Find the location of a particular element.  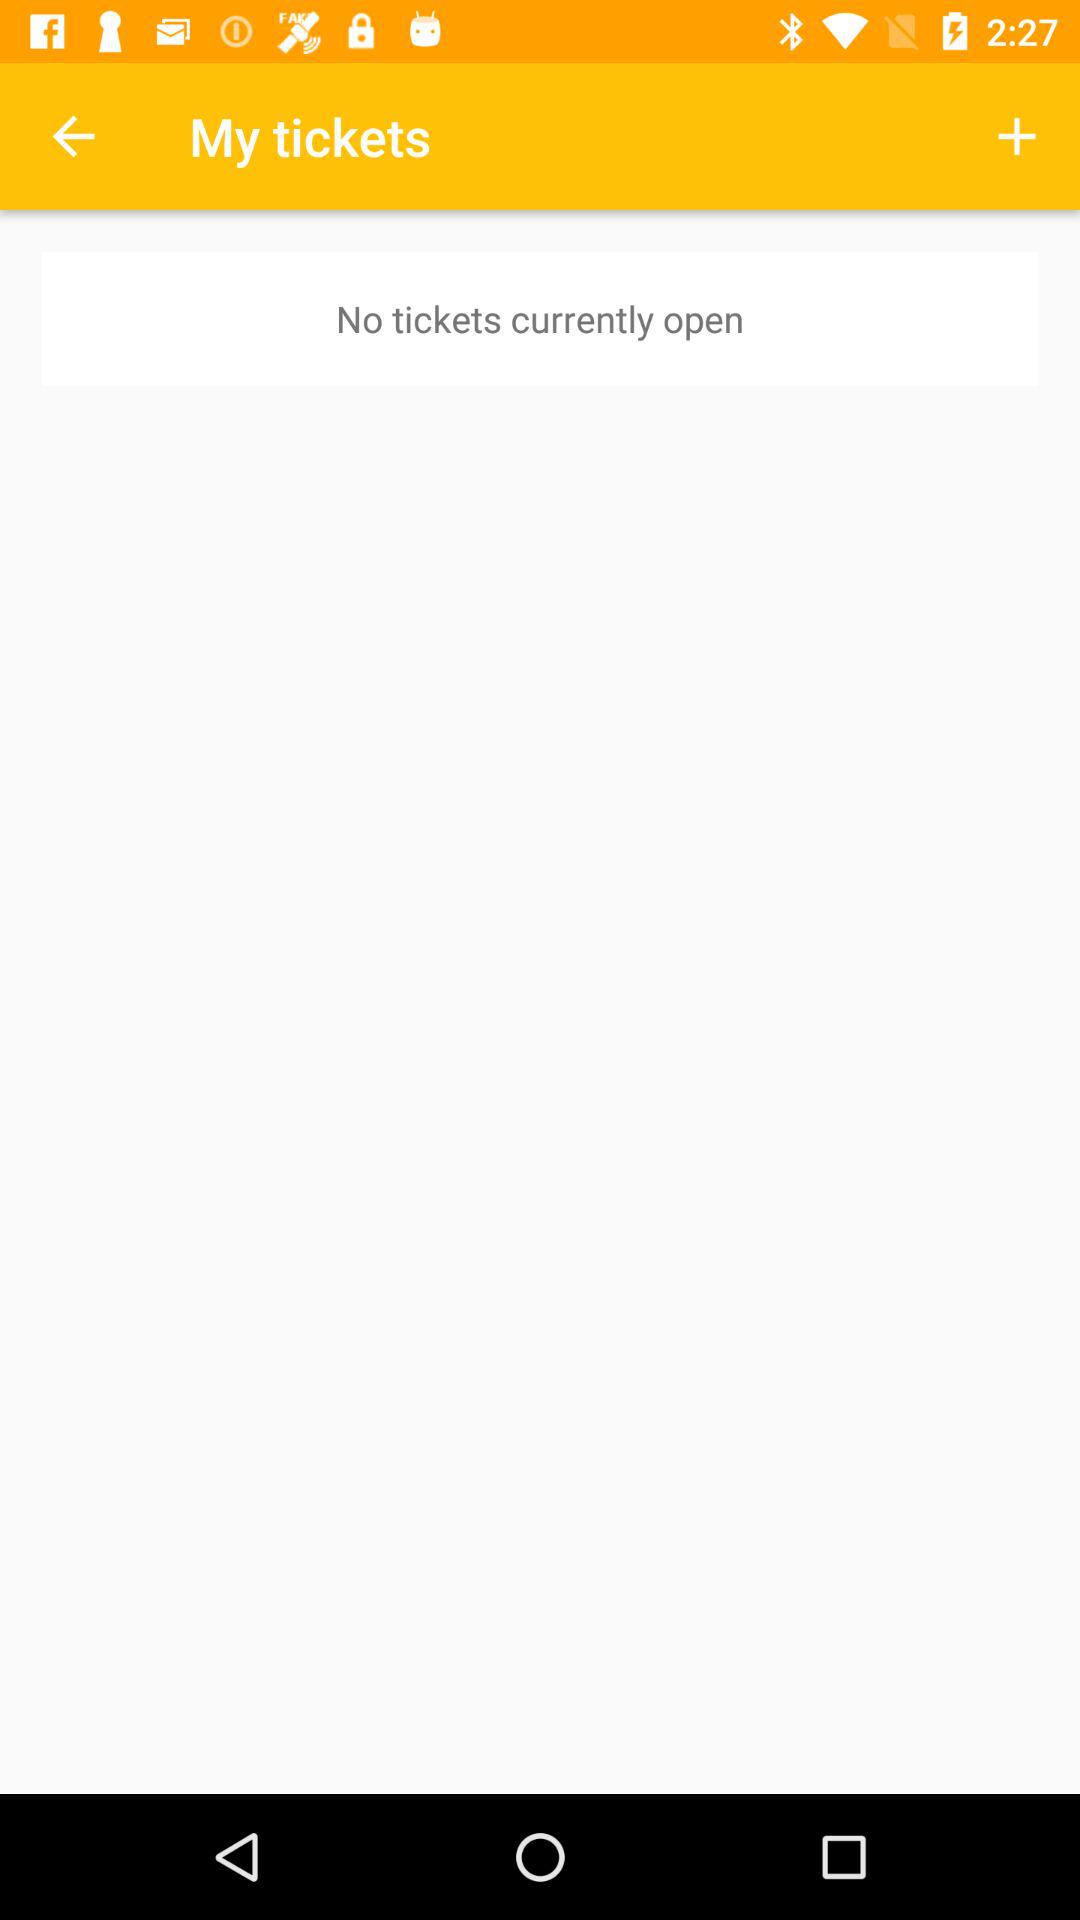

click the item at the top right corner is located at coordinates (1016, 136).